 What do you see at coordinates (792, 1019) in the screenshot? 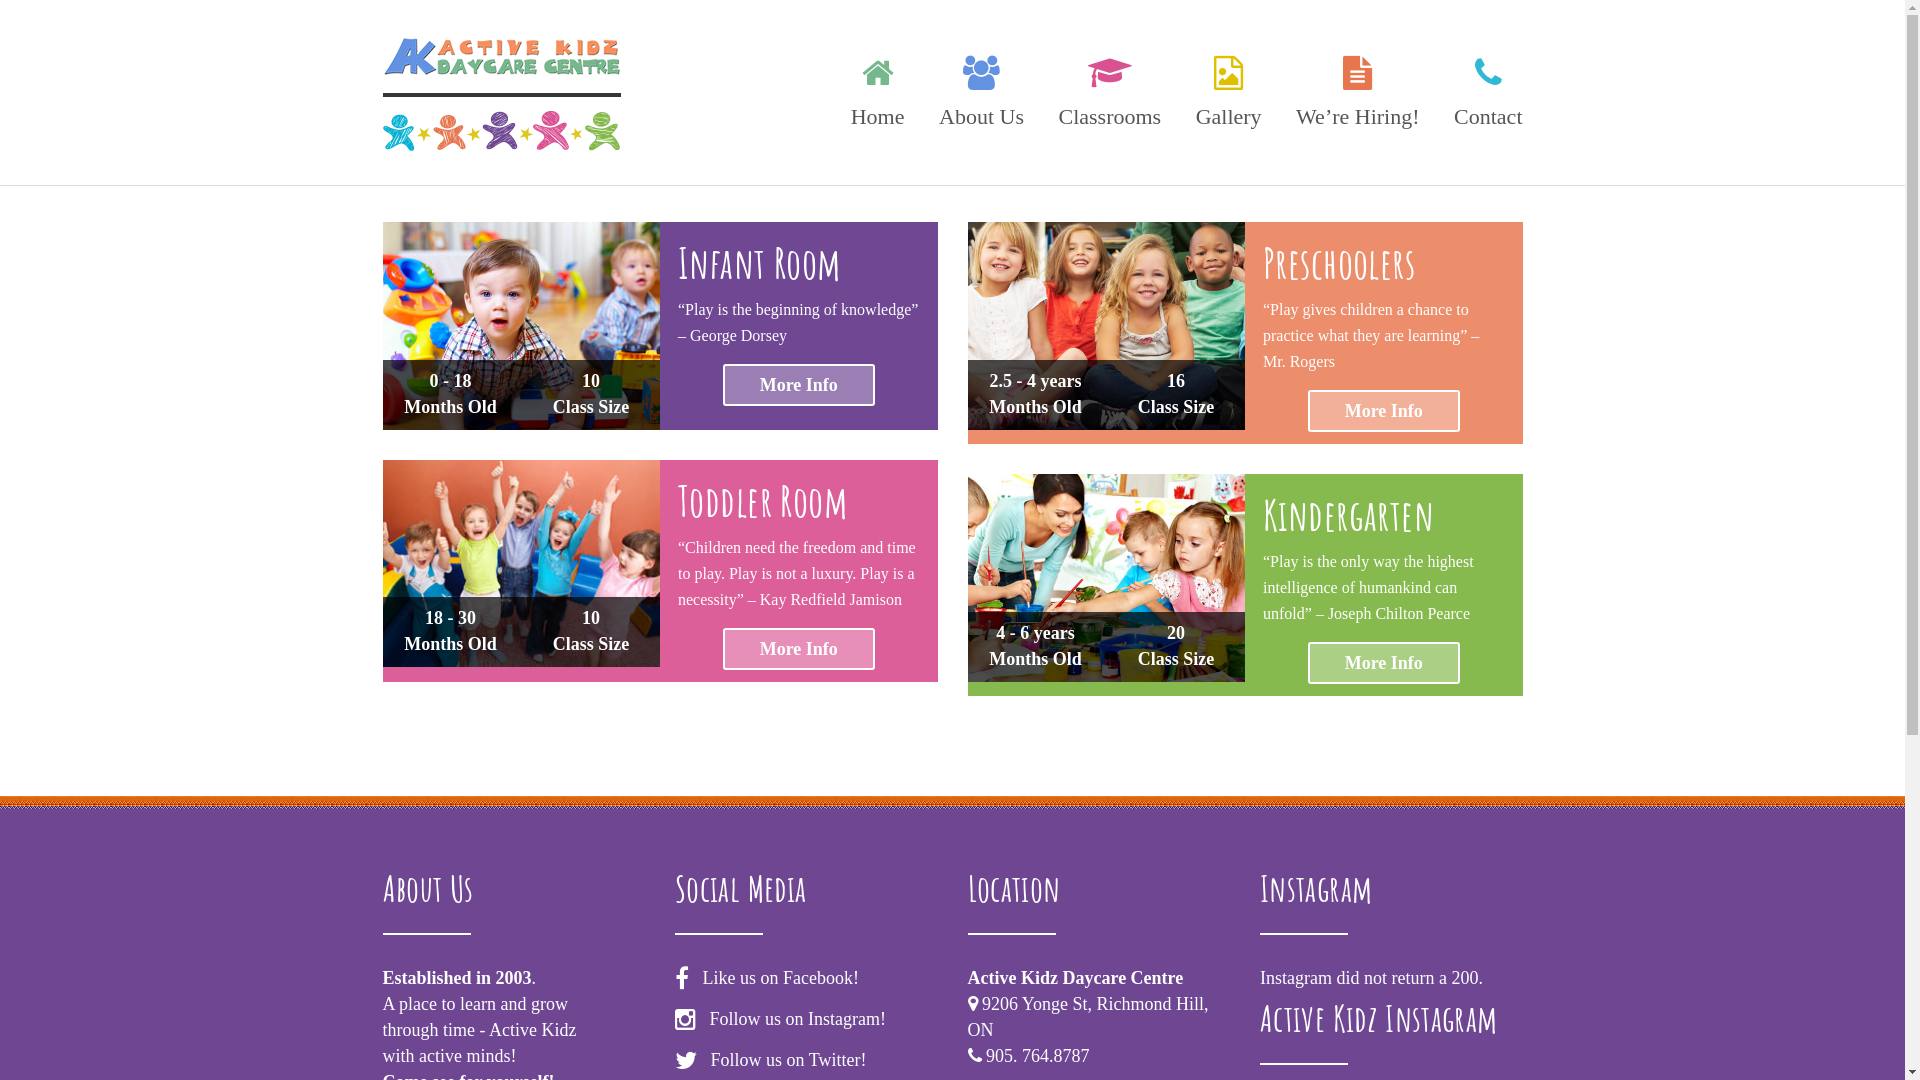
I see `  Follow us on Instagram!` at bounding box center [792, 1019].